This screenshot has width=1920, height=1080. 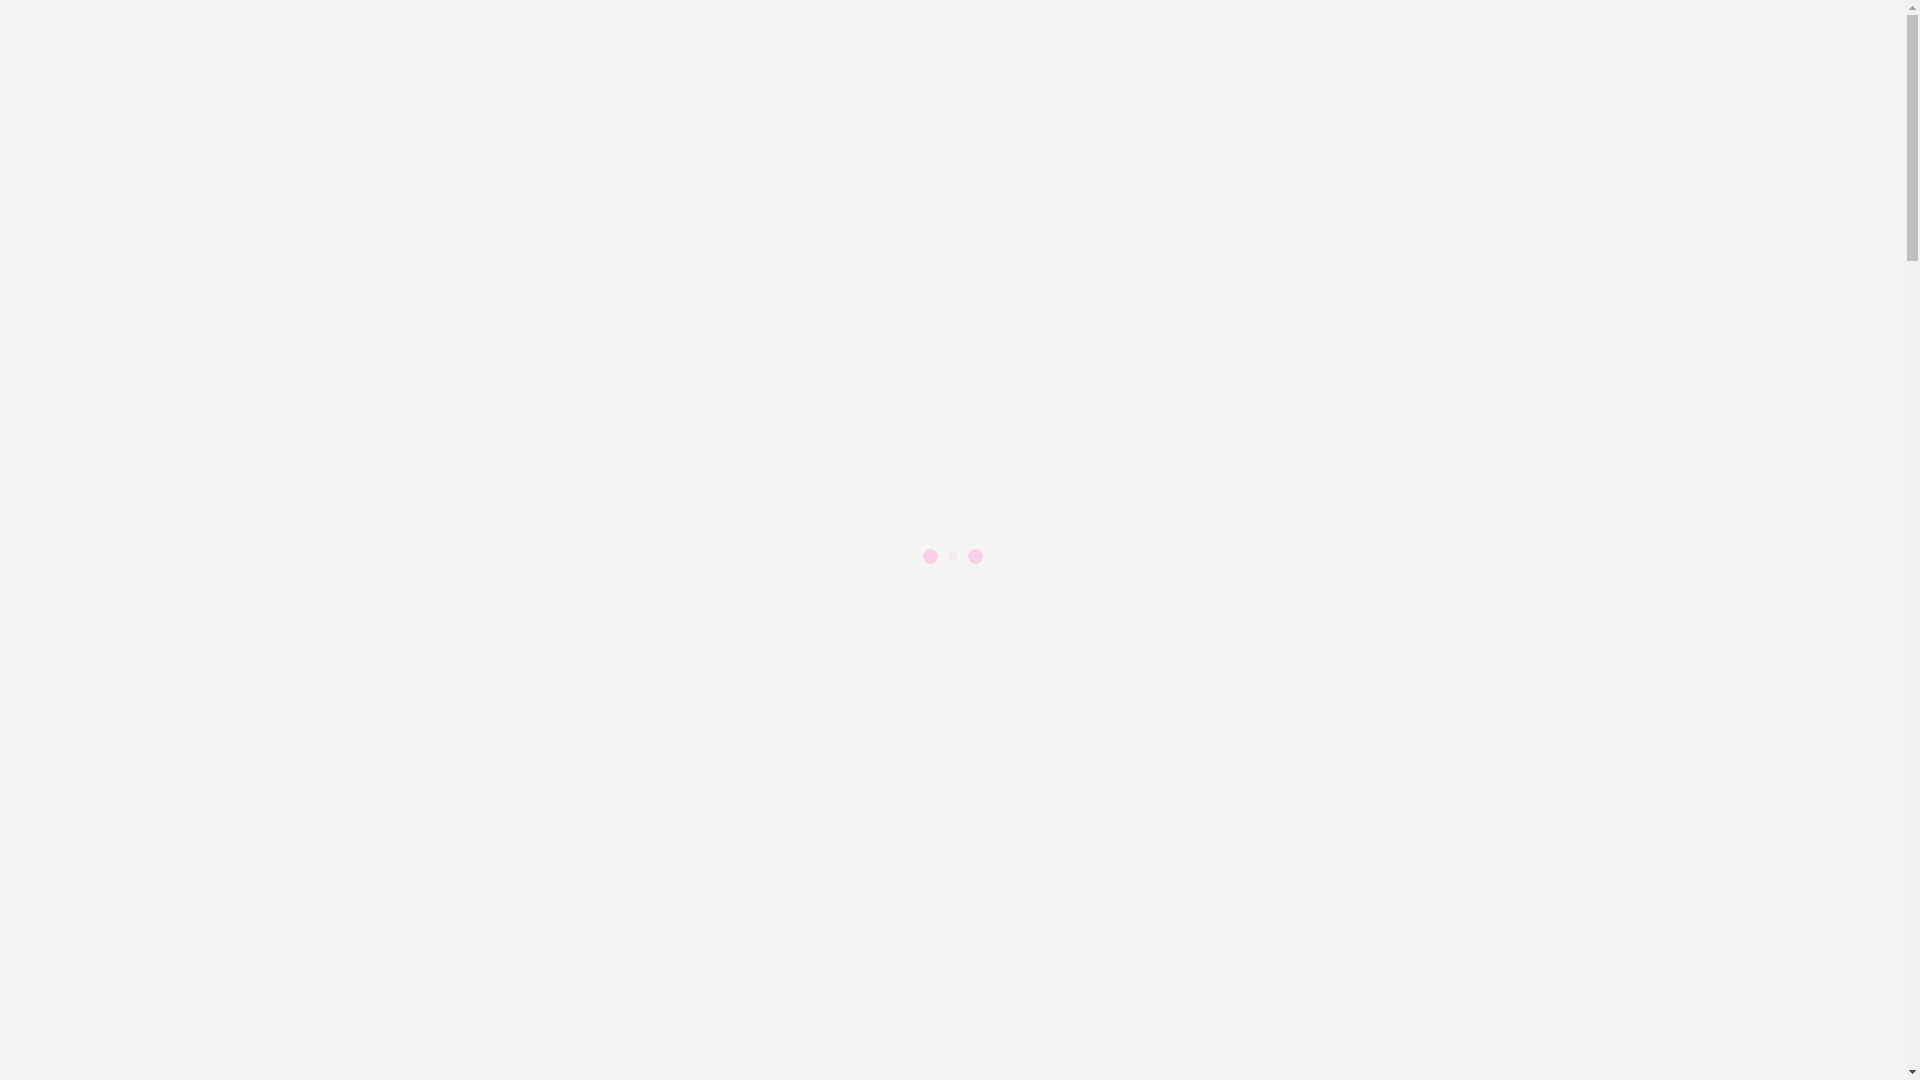 I want to click on Stages de chant choral, so click(x=200, y=626).